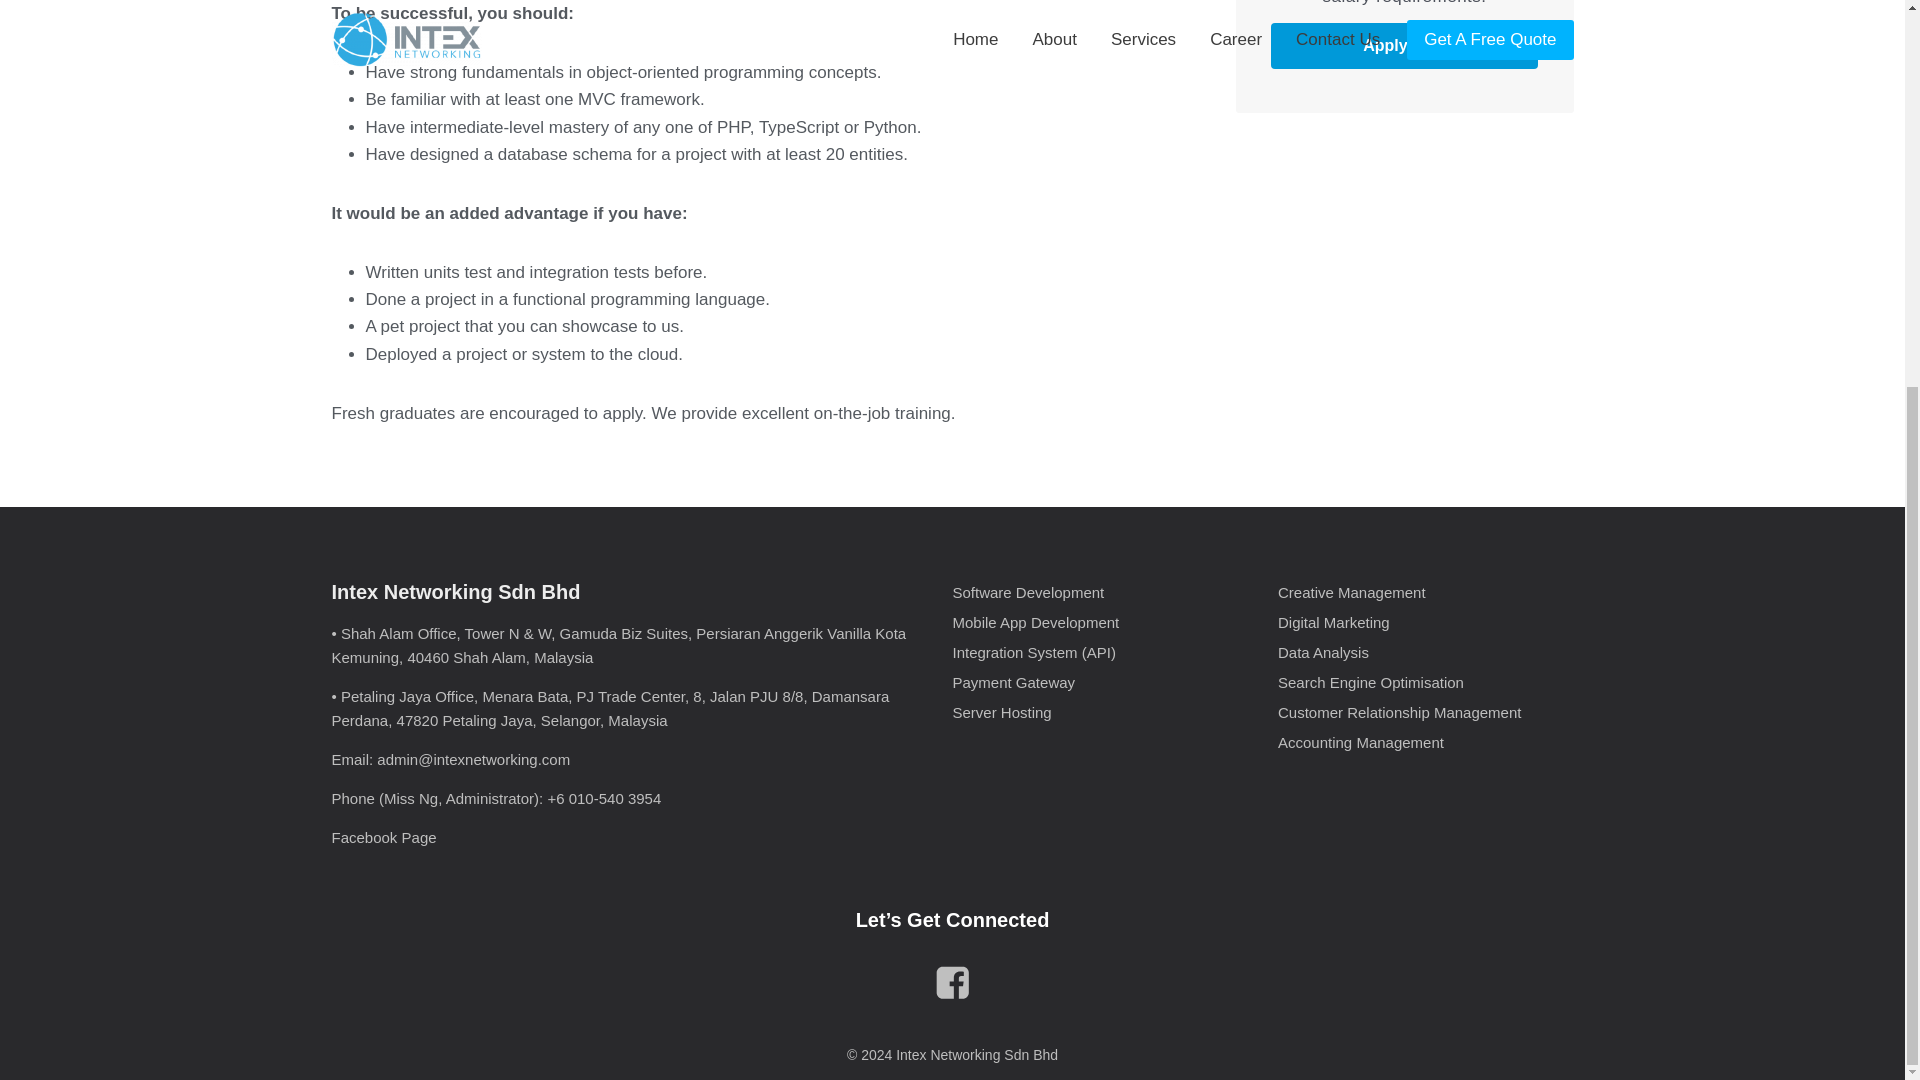 This screenshot has width=1920, height=1080. I want to click on Payment Gateway, so click(1100, 682).